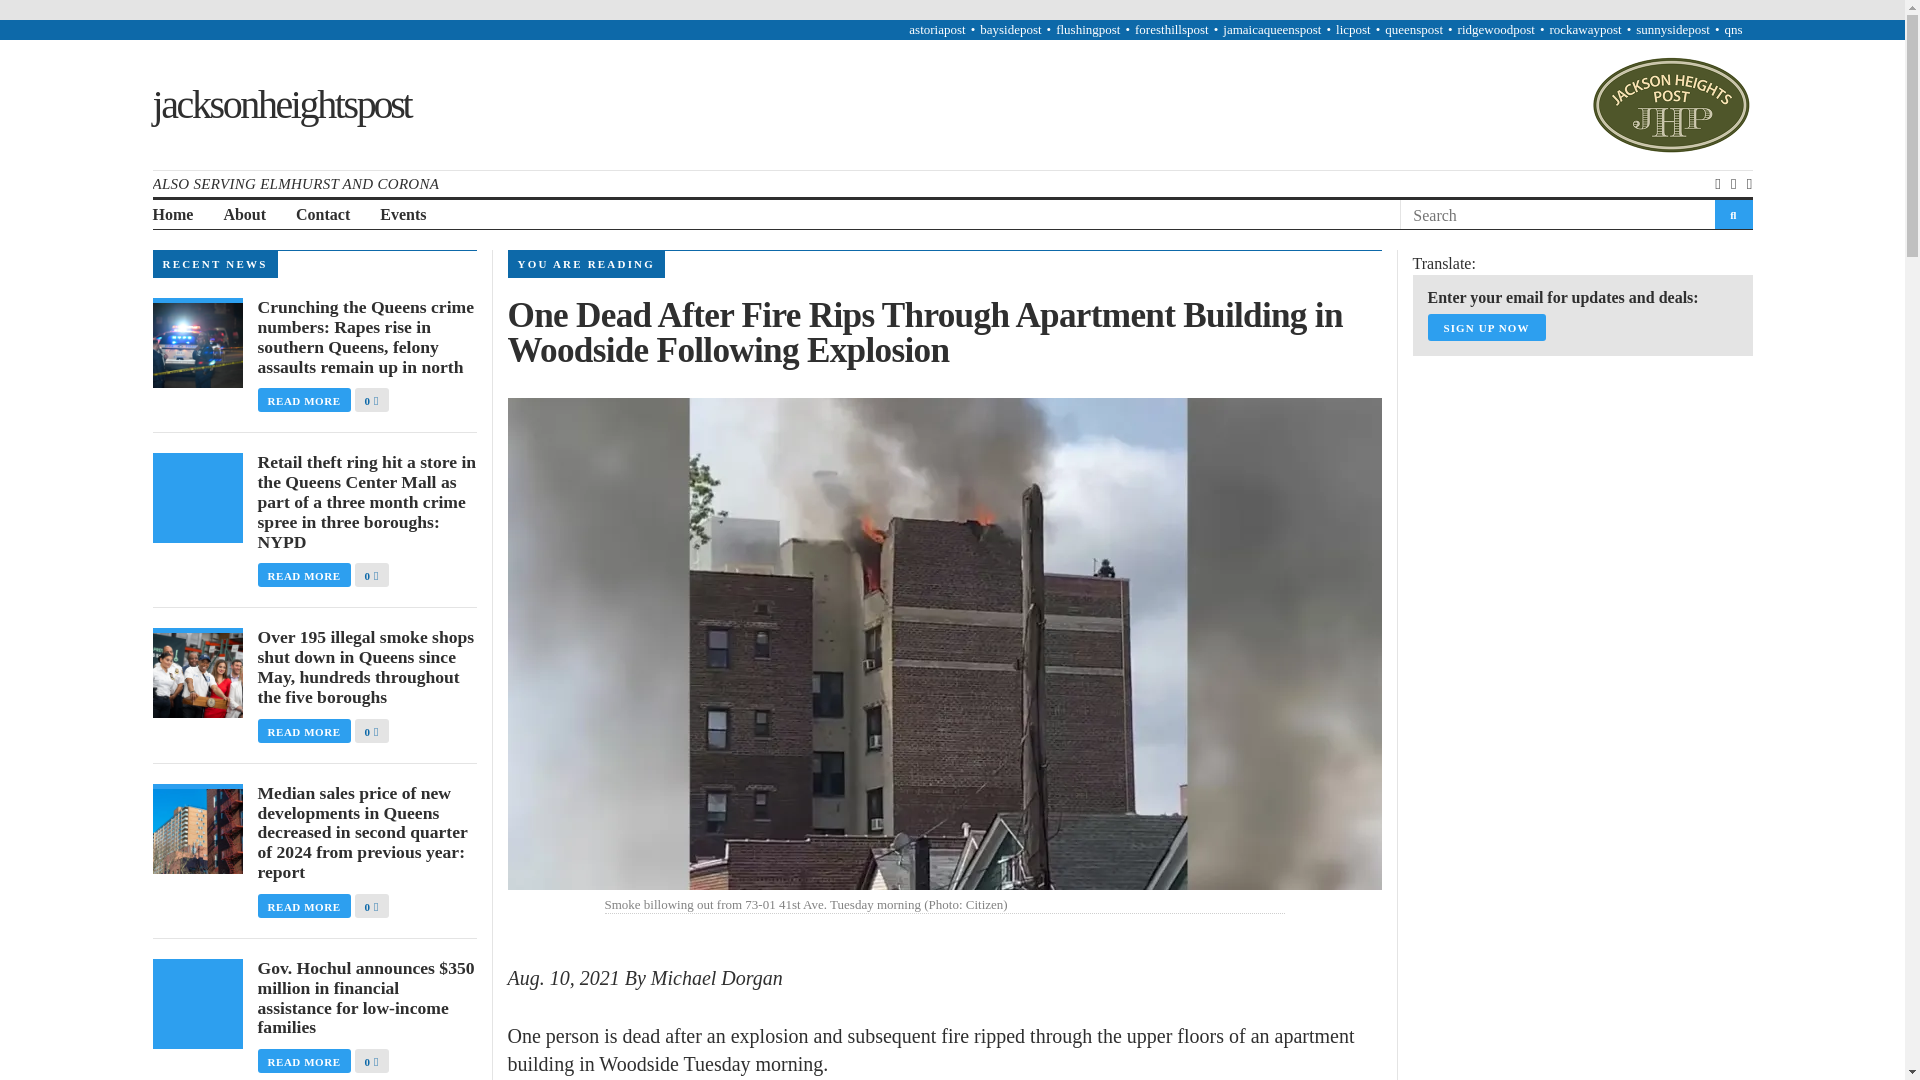  What do you see at coordinates (1272, 28) in the screenshot?
I see `jamaicaqueenspost` at bounding box center [1272, 28].